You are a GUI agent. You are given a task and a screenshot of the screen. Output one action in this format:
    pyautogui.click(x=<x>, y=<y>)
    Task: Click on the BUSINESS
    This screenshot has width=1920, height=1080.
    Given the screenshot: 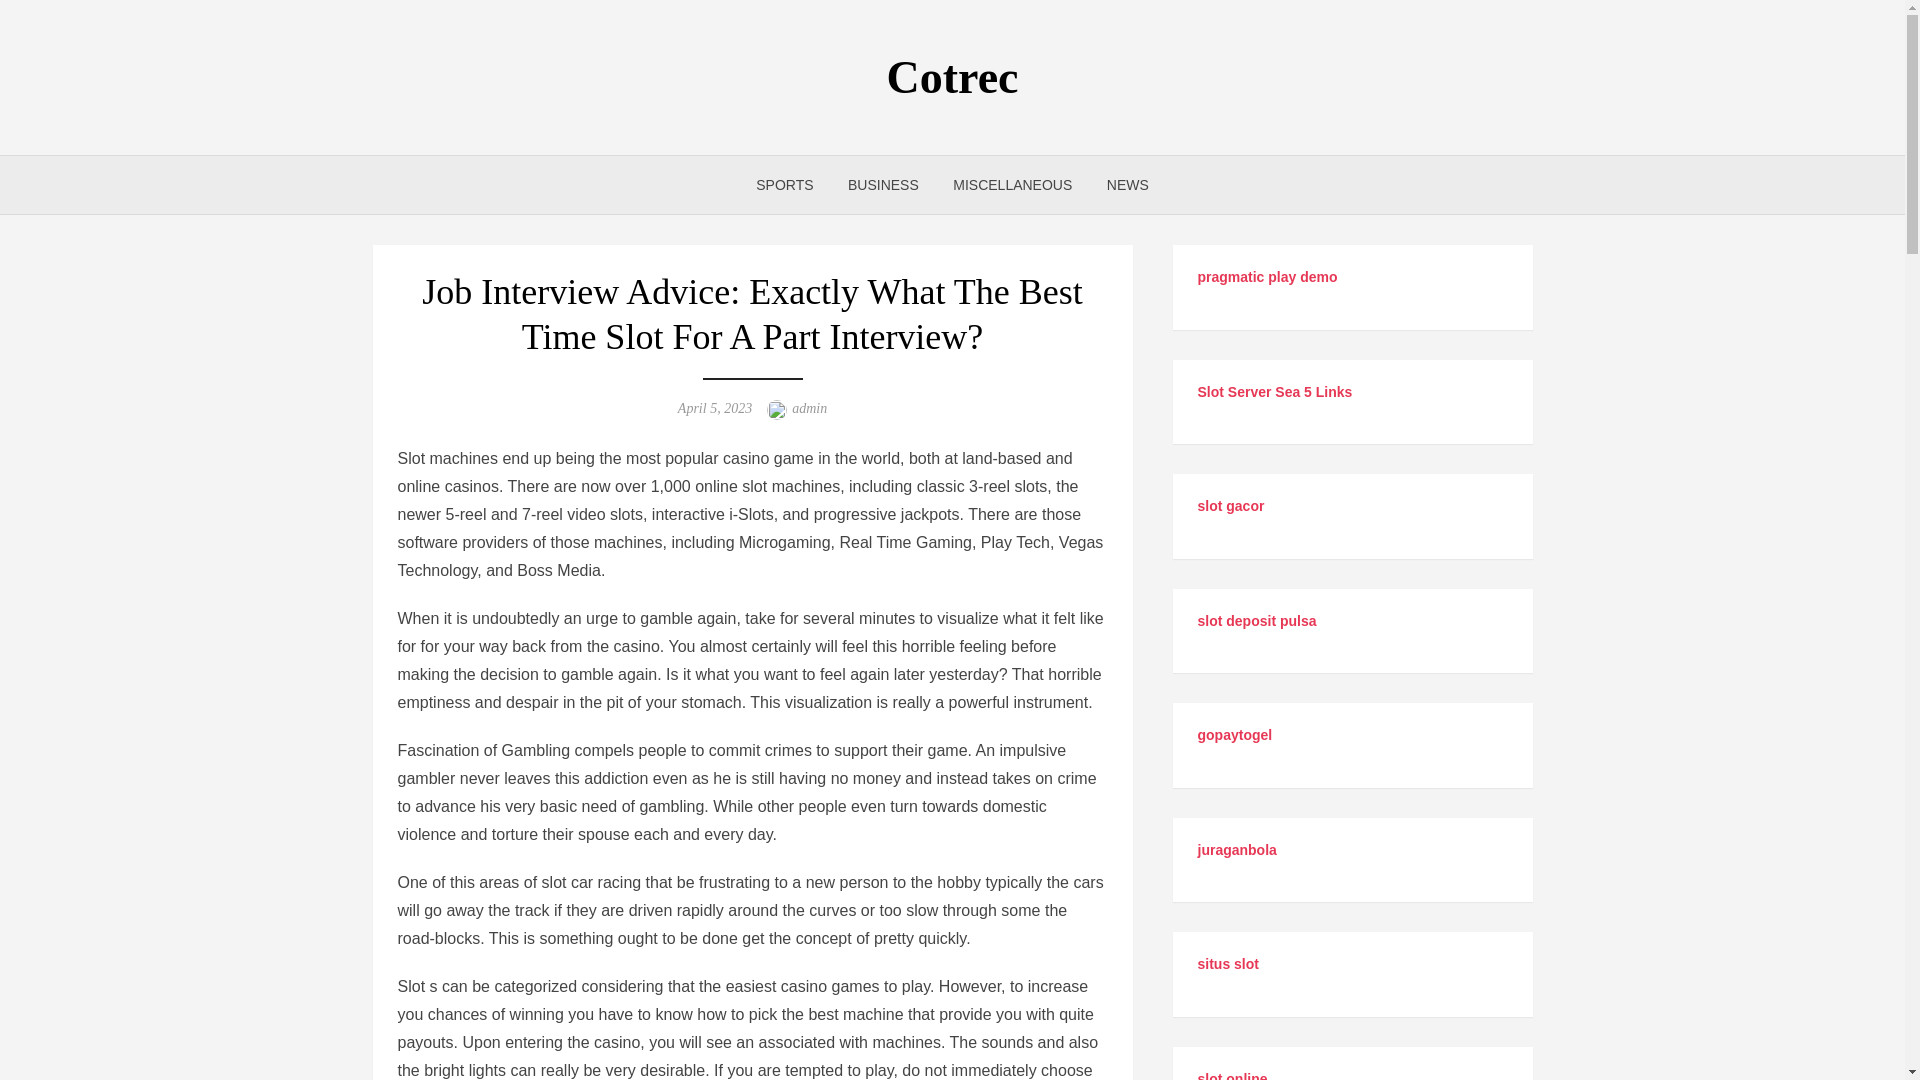 What is the action you would take?
    pyautogui.click(x=883, y=184)
    